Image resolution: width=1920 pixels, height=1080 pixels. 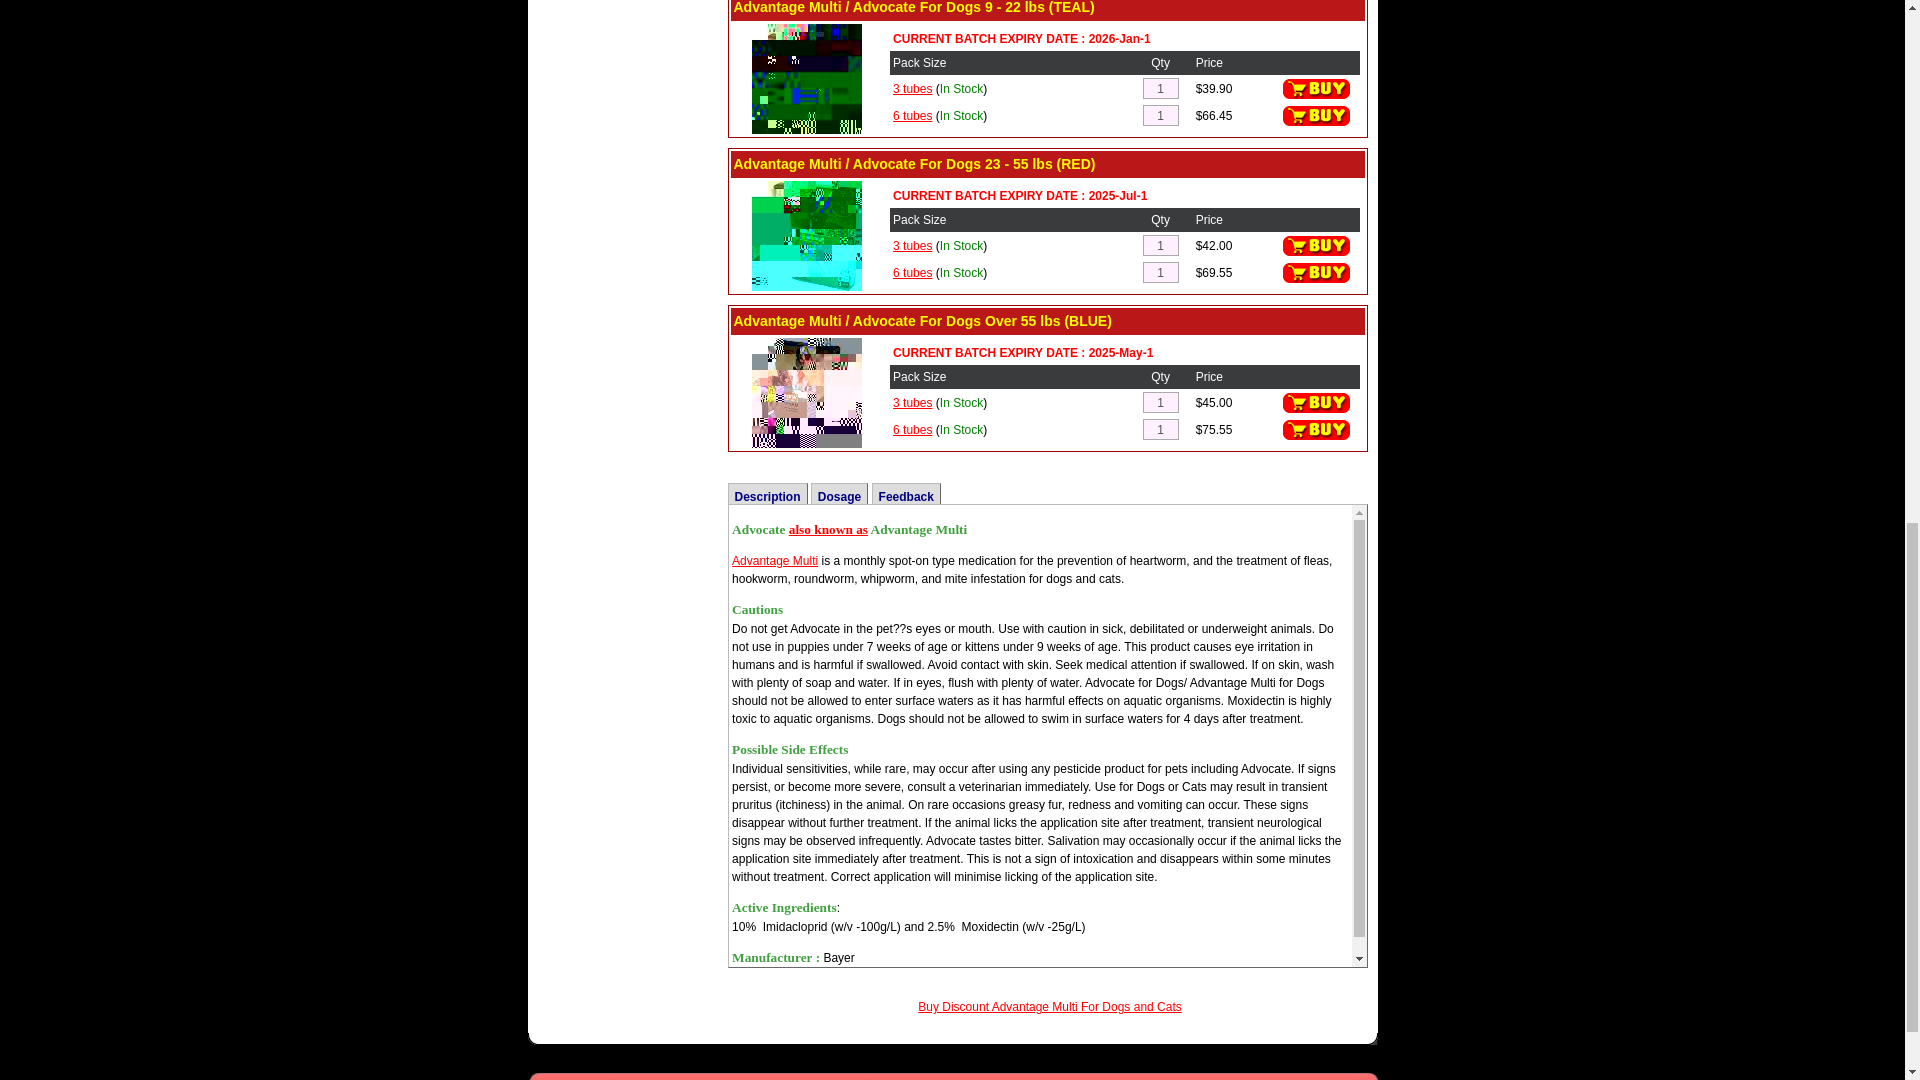 What do you see at coordinates (1160, 429) in the screenshot?
I see `1` at bounding box center [1160, 429].